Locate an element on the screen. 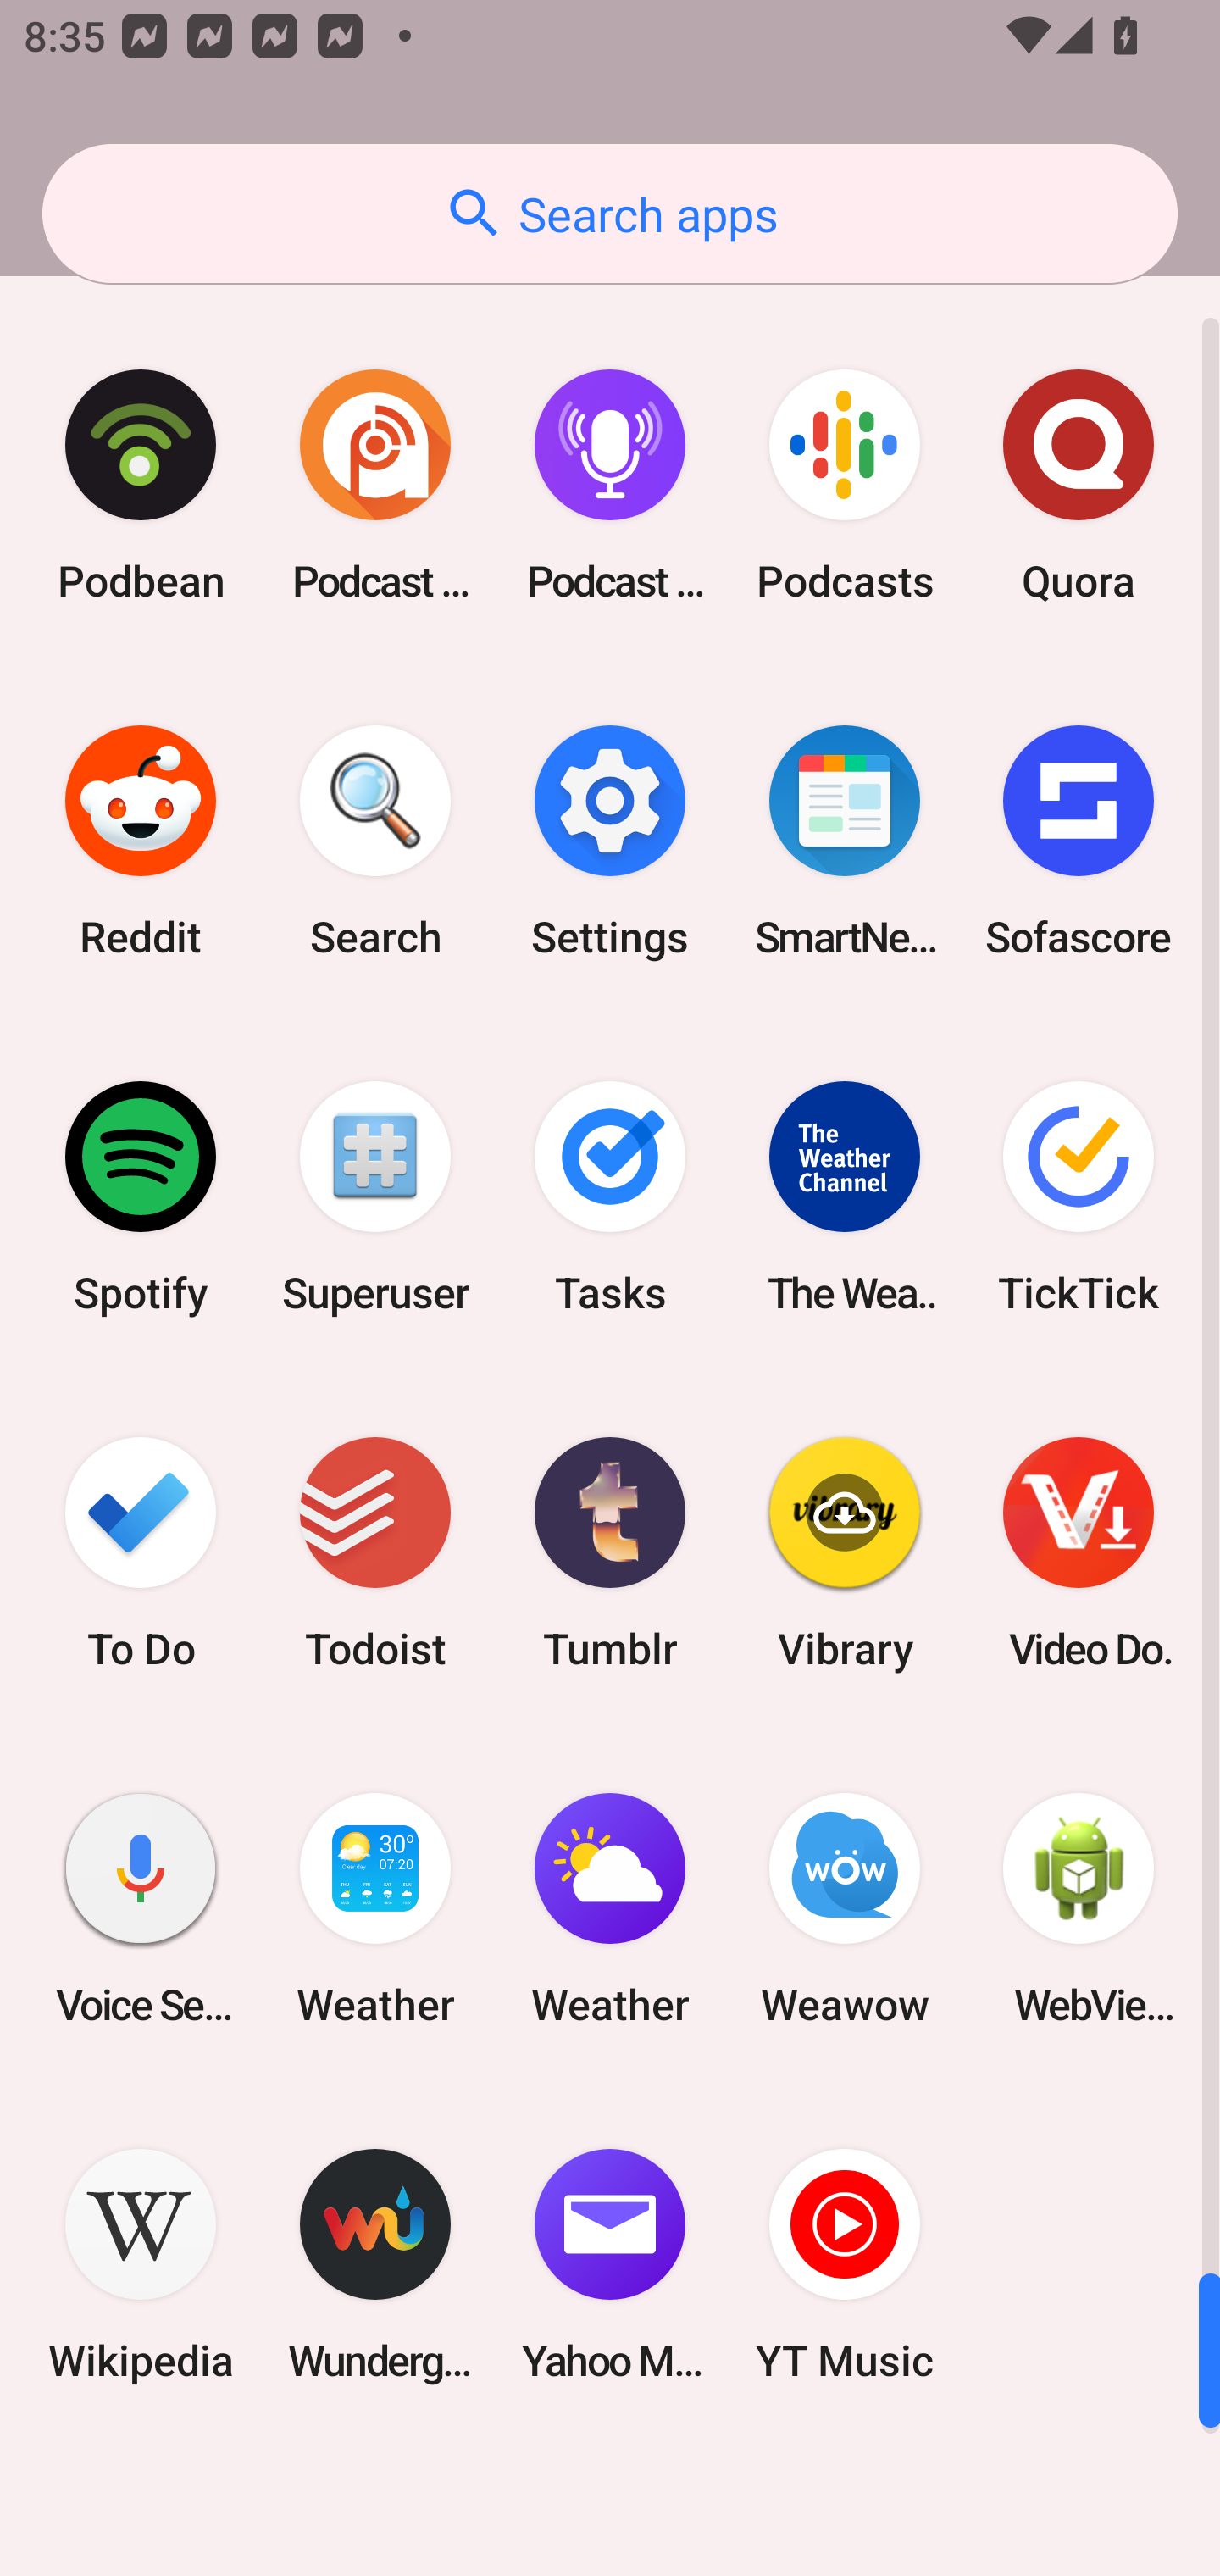 This screenshot has width=1220, height=2576. Quora is located at coordinates (1079, 485).